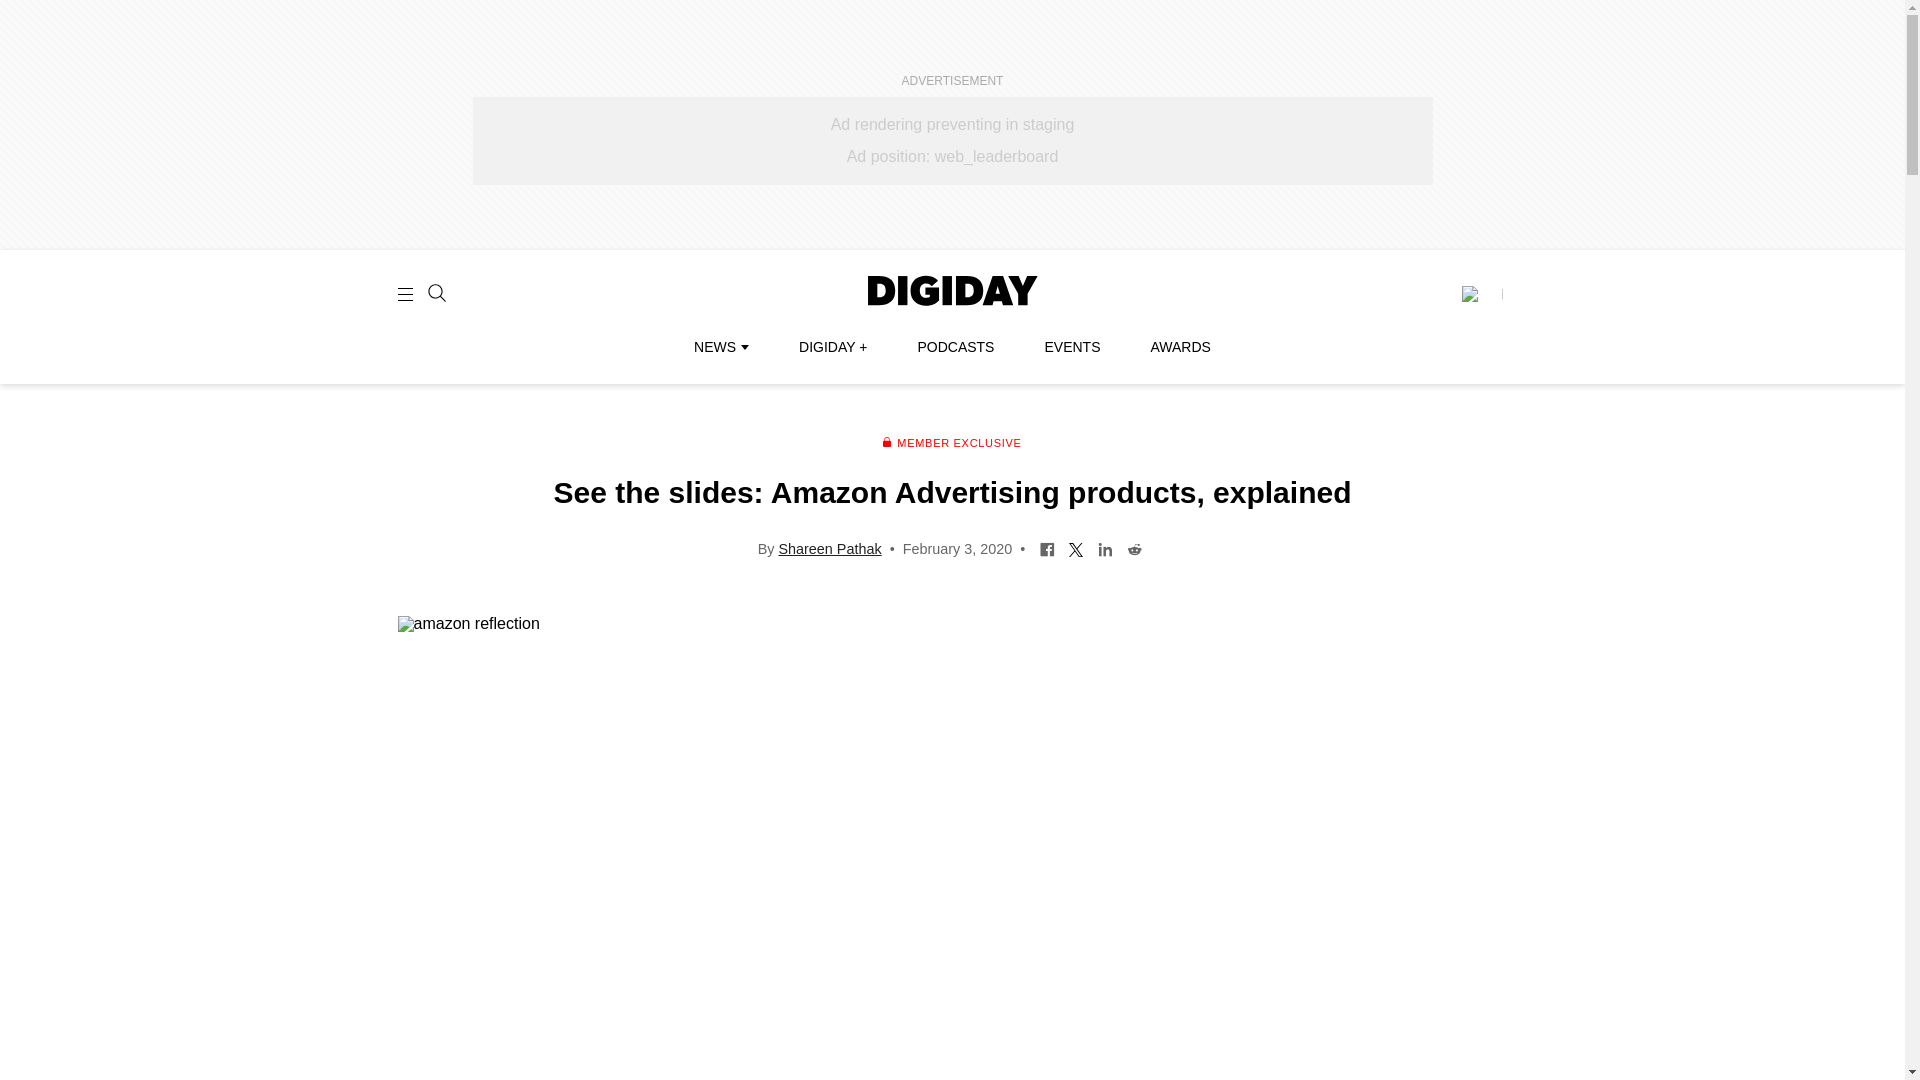 The image size is (1920, 1080). What do you see at coordinates (1134, 548) in the screenshot?
I see `Share on Reddit` at bounding box center [1134, 548].